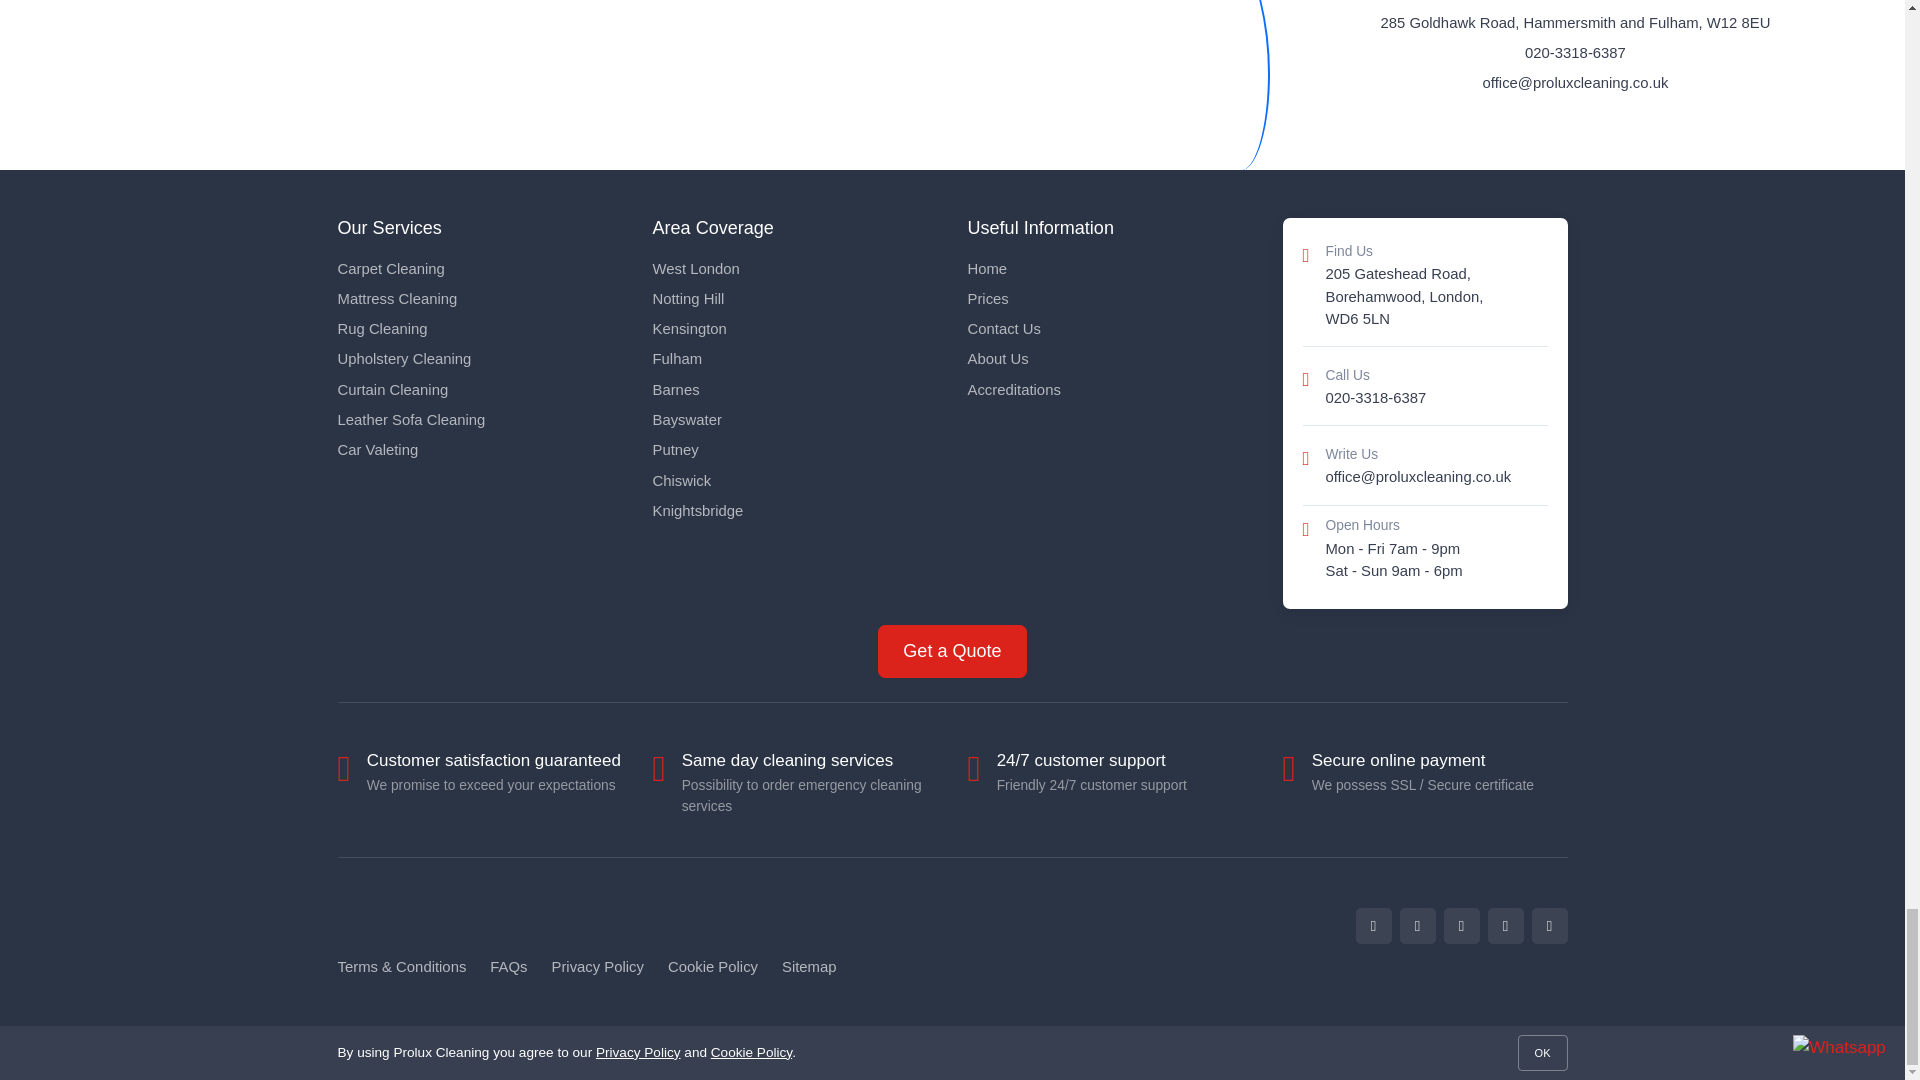  What do you see at coordinates (480, 390) in the screenshot?
I see `Curtain Cleaning` at bounding box center [480, 390].